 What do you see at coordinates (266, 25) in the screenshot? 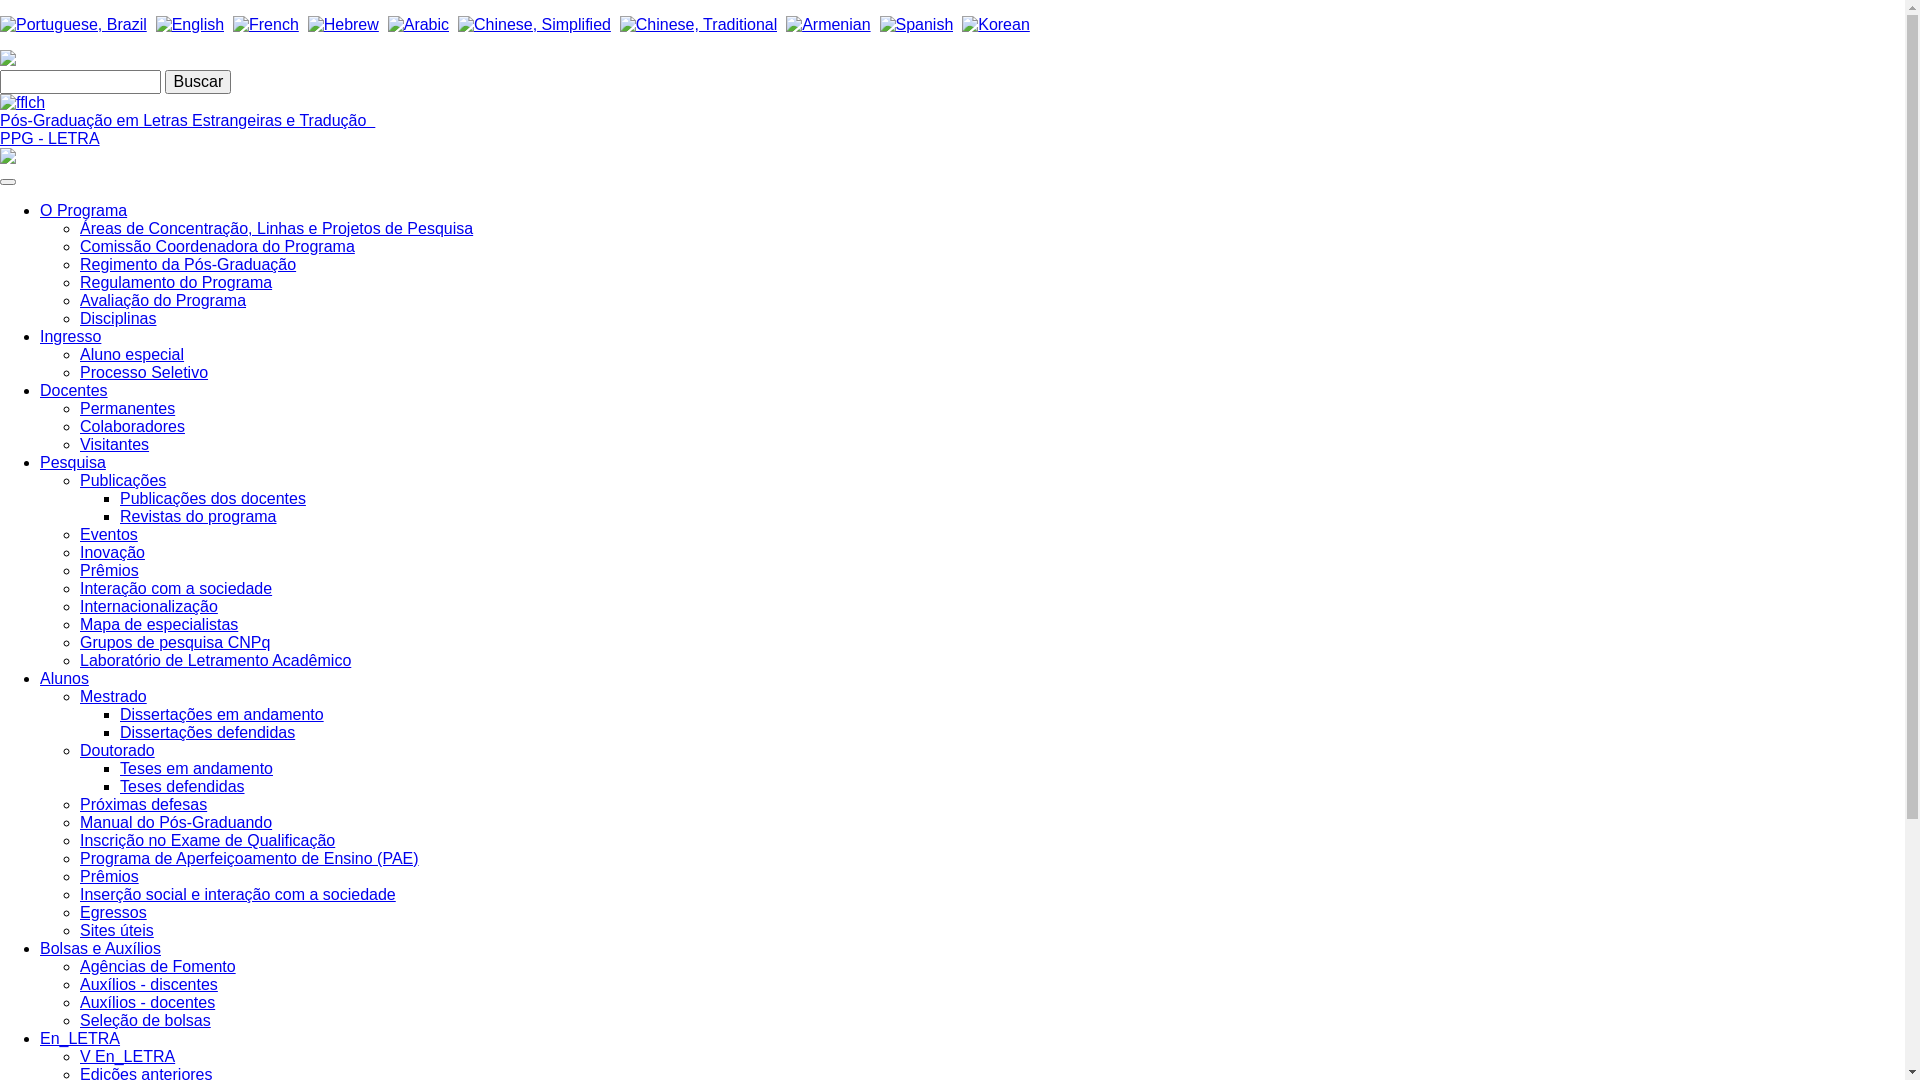
I see `French` at bounding box center [266, 25].